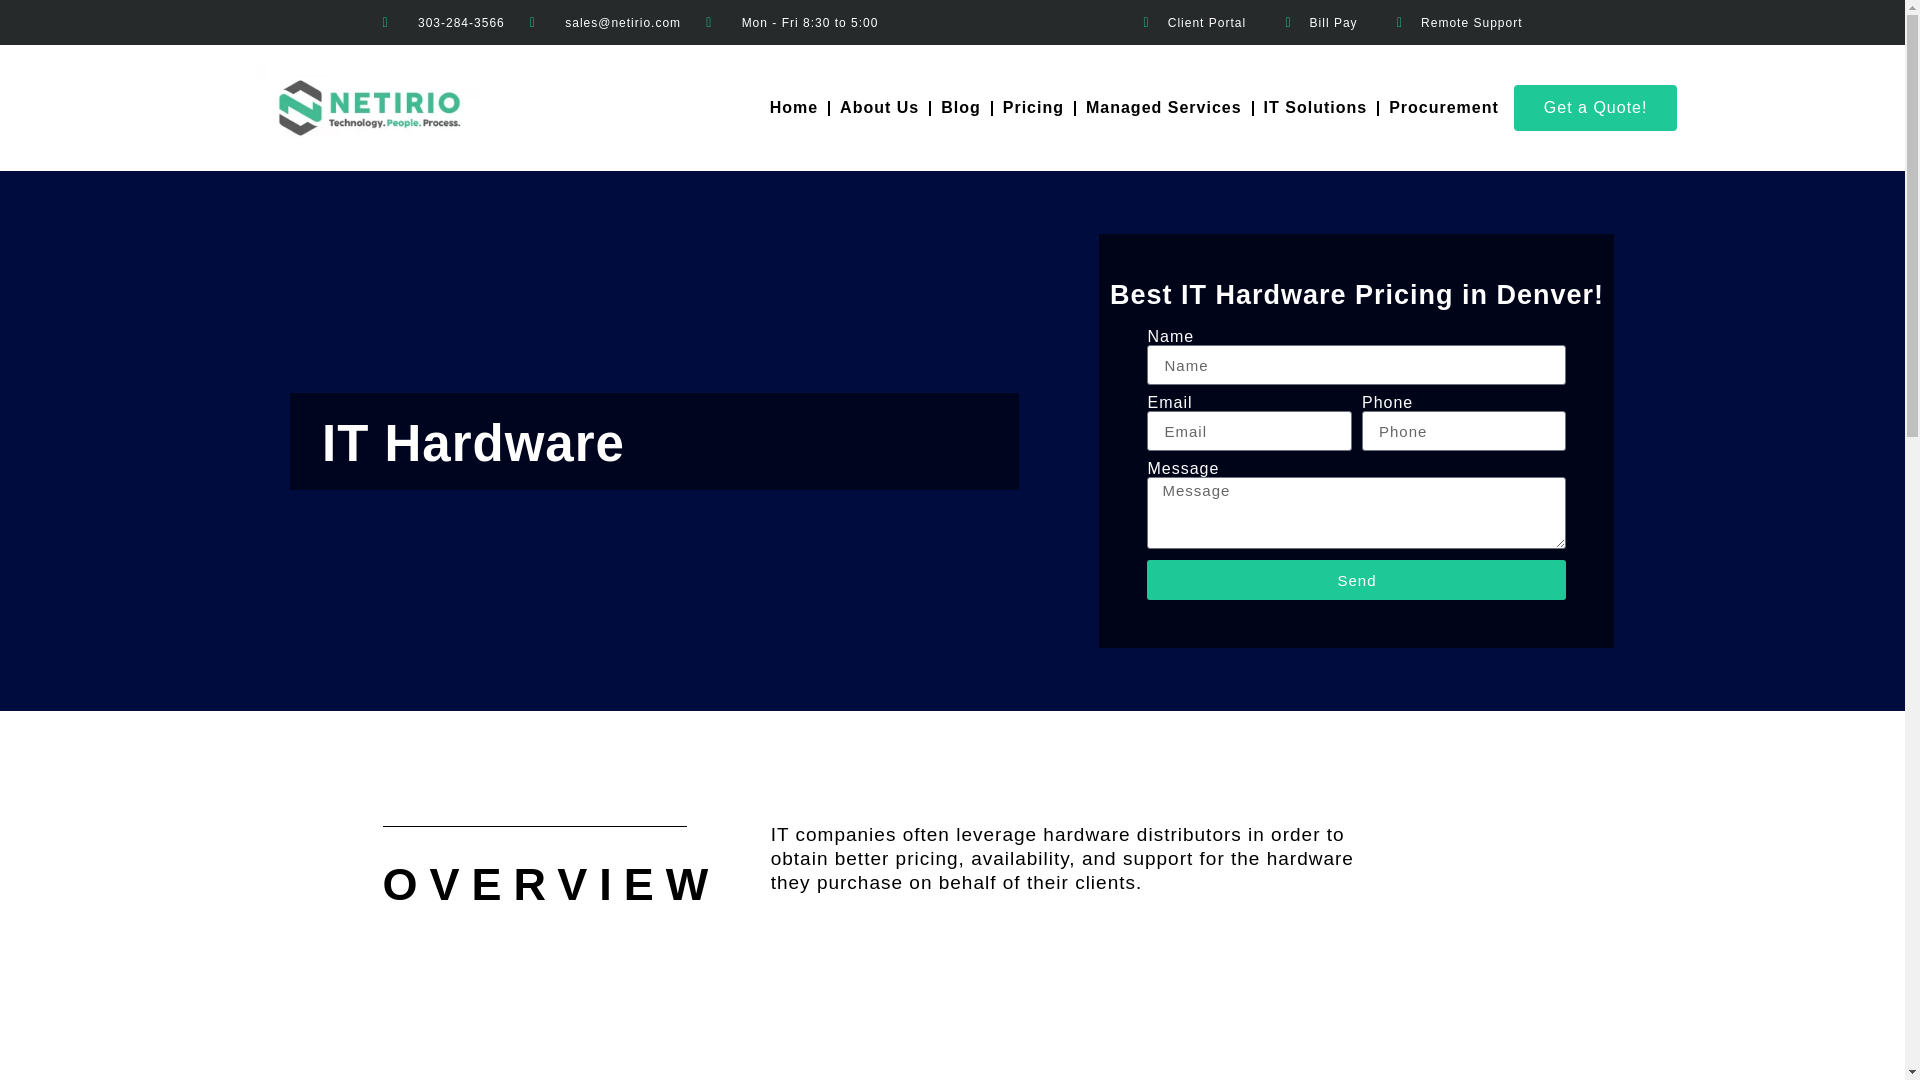 This screenshot has height=1080, width=1920. I want to click on 303-284-3566, so click(442, 23).